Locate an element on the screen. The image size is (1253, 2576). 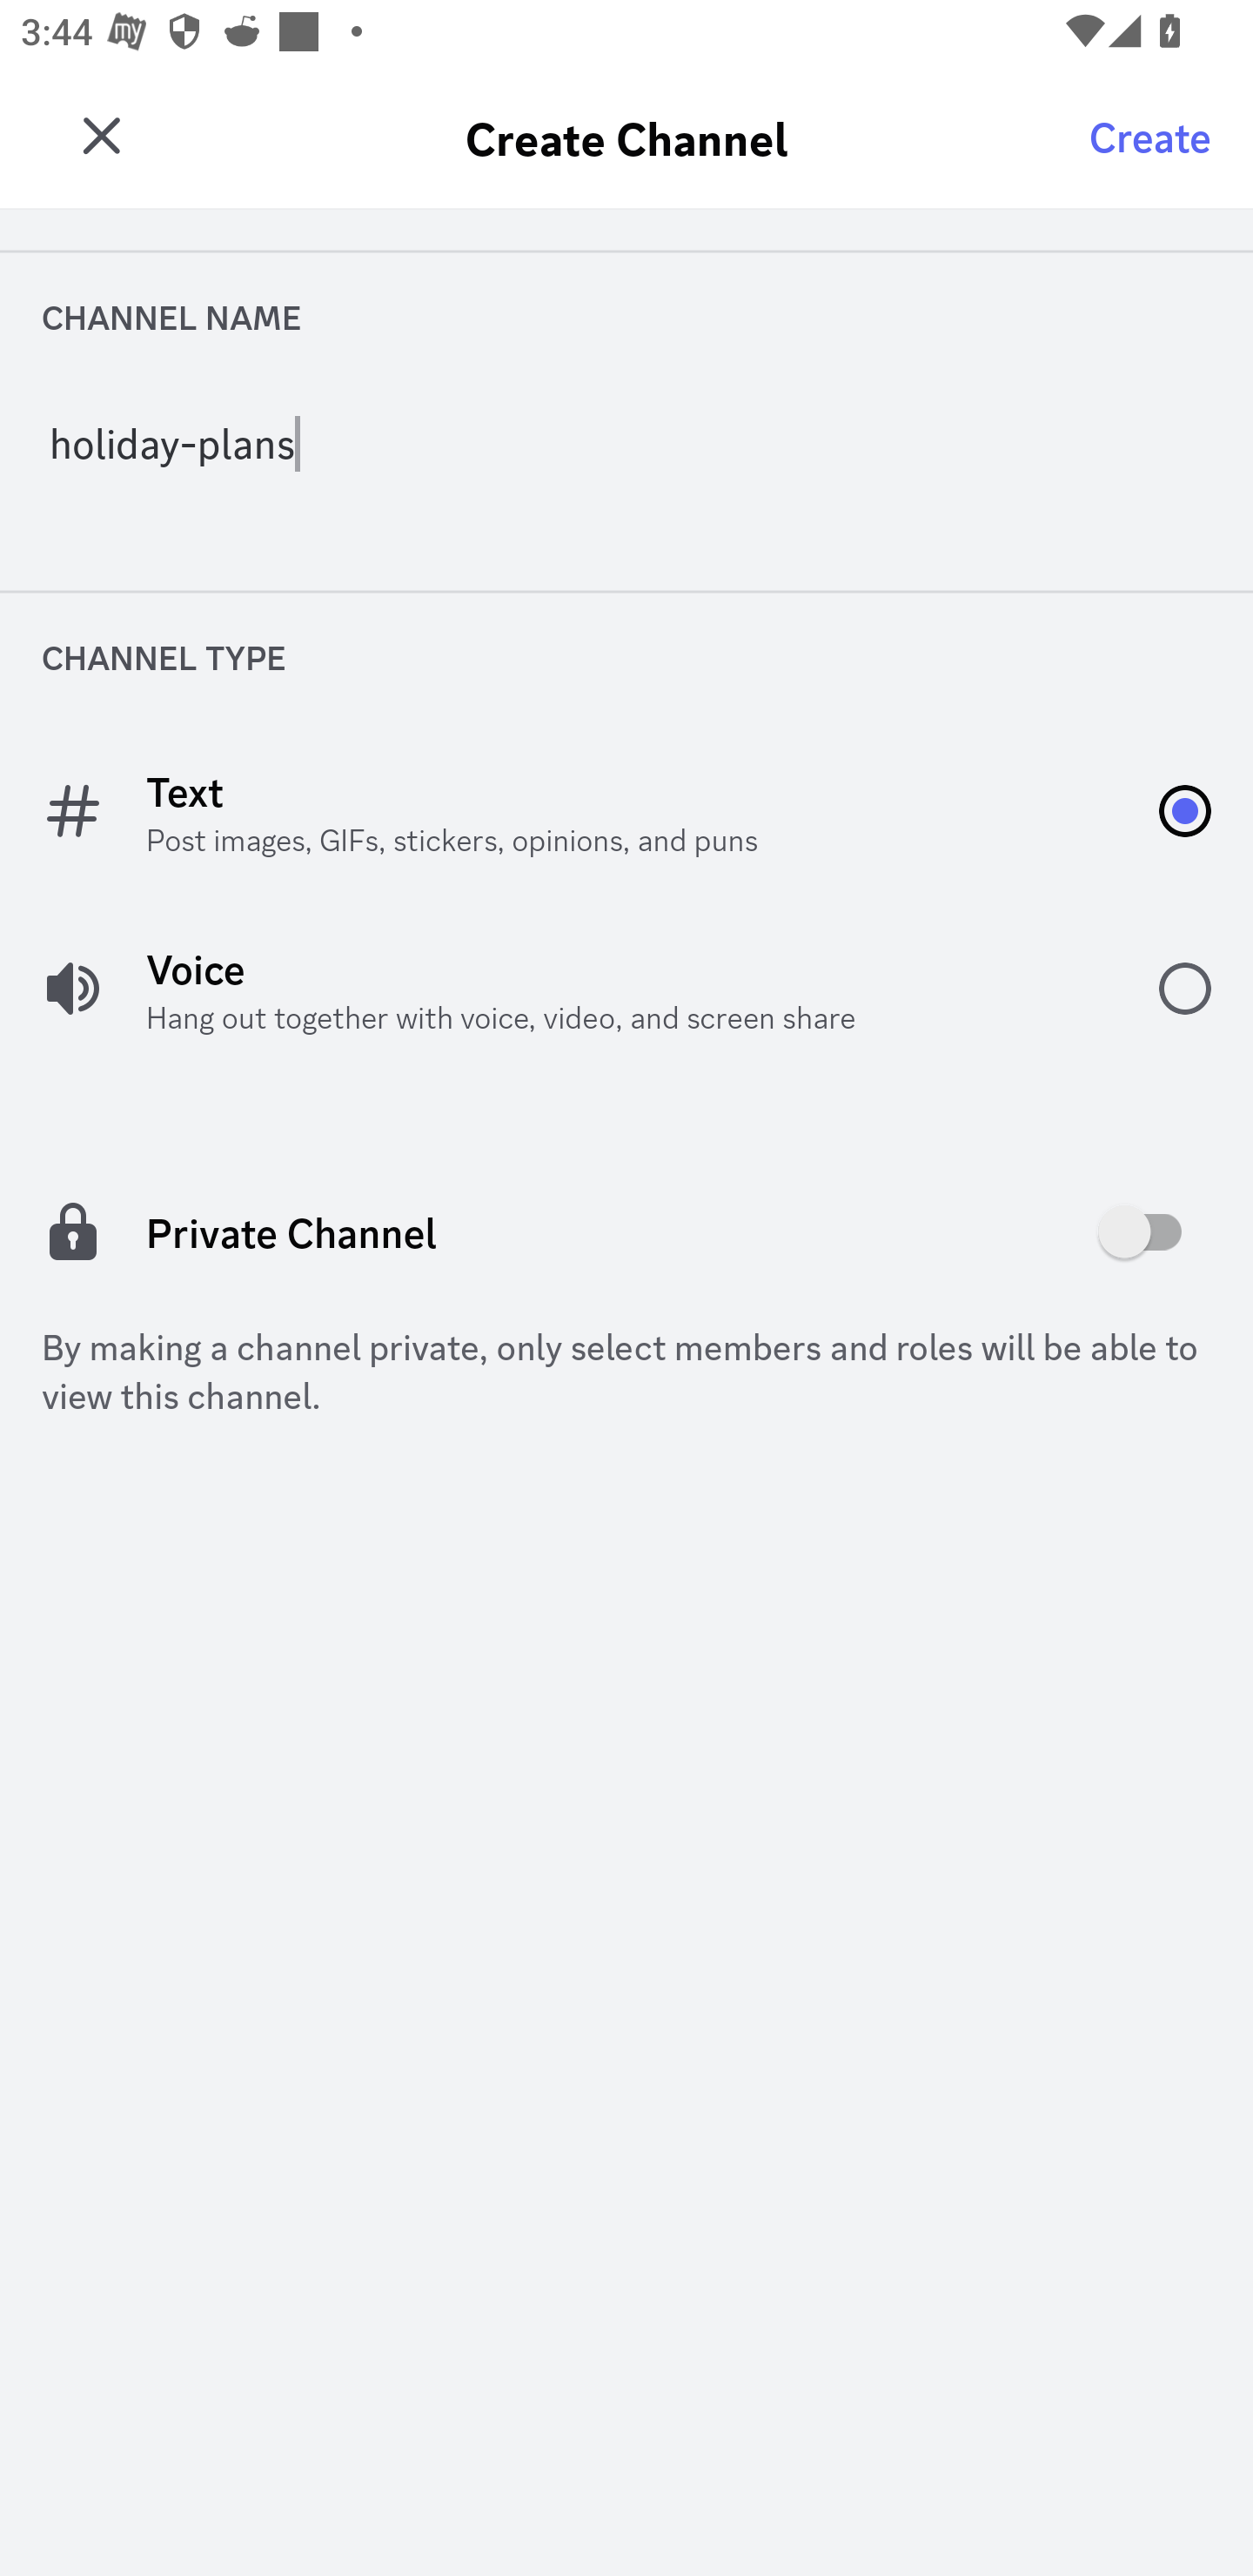
off Private Channel Private Channel is located at coordinates (626, 1232).